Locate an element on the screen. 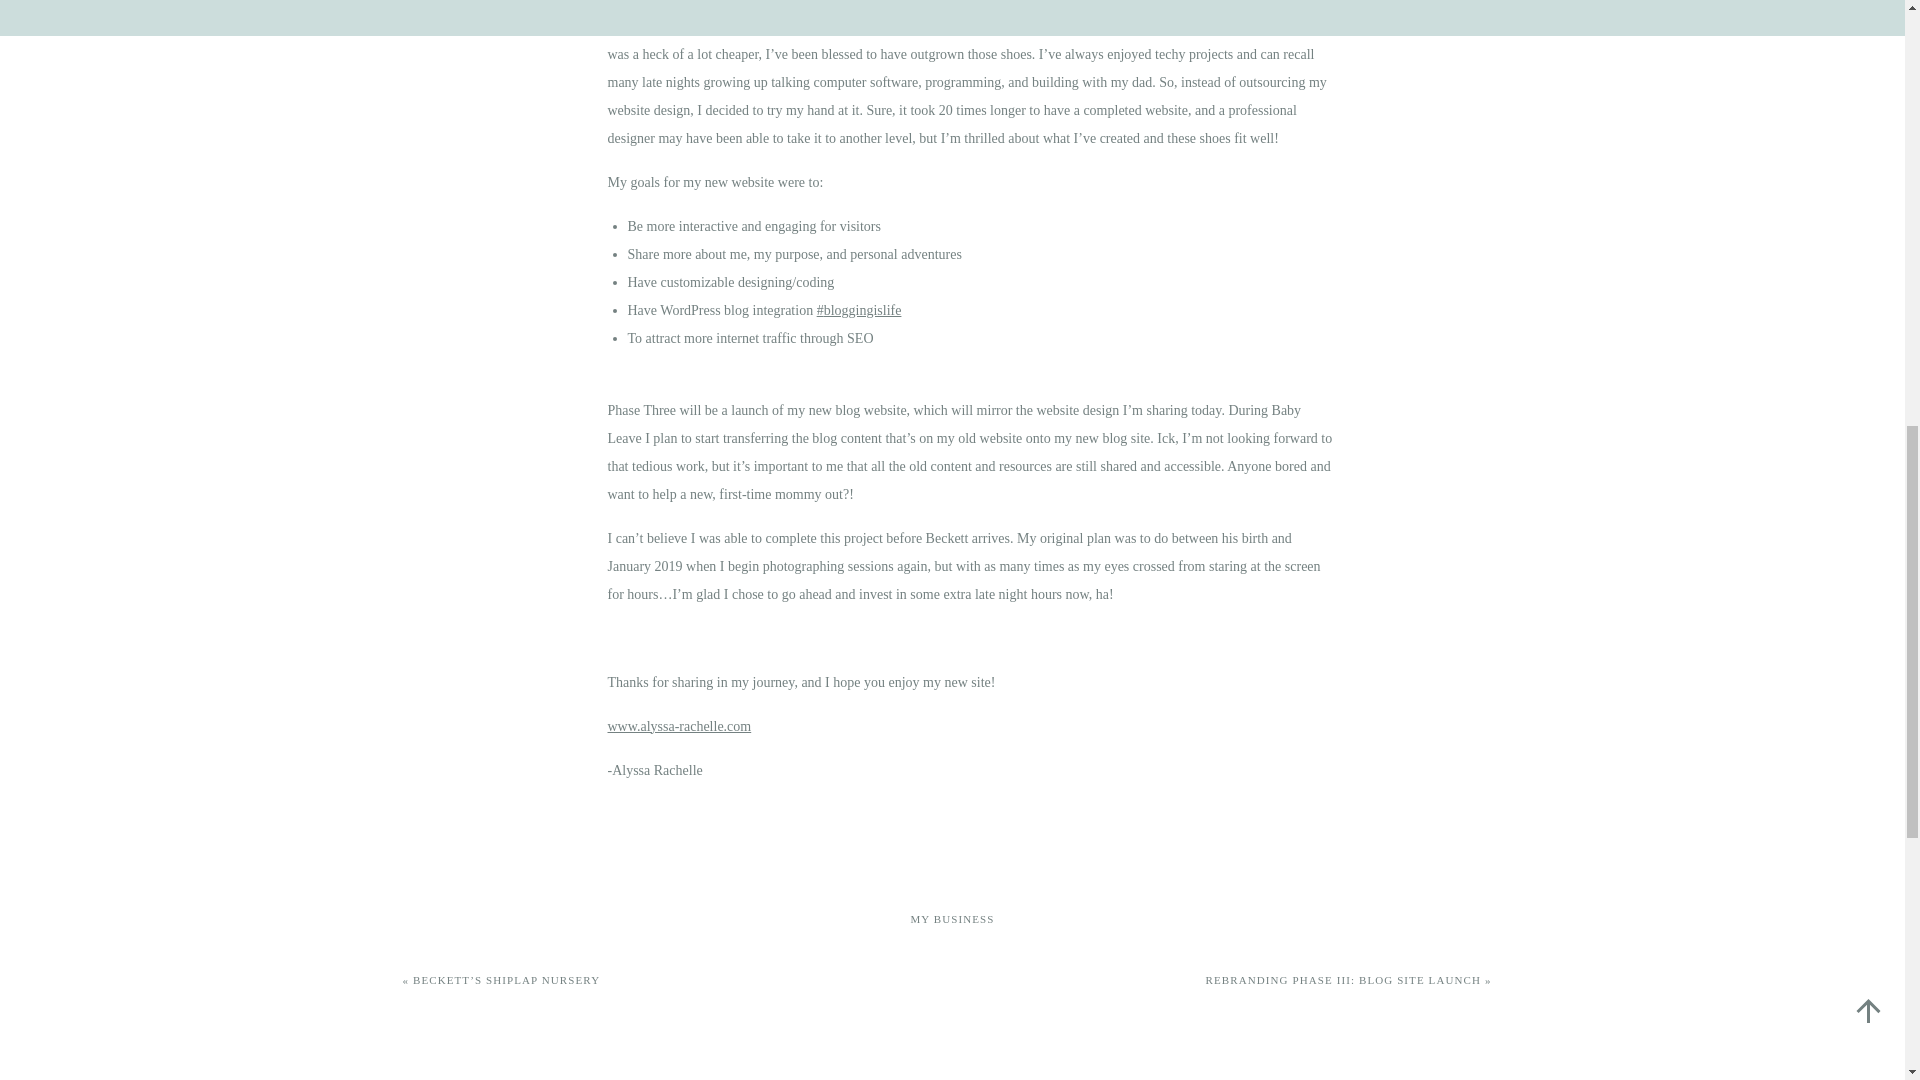 The width and height of the screenshot is (1920, 1080). REBRANDING PHASE III: BLOG SITE LAUNCH is located at coordinates (1344, 980).